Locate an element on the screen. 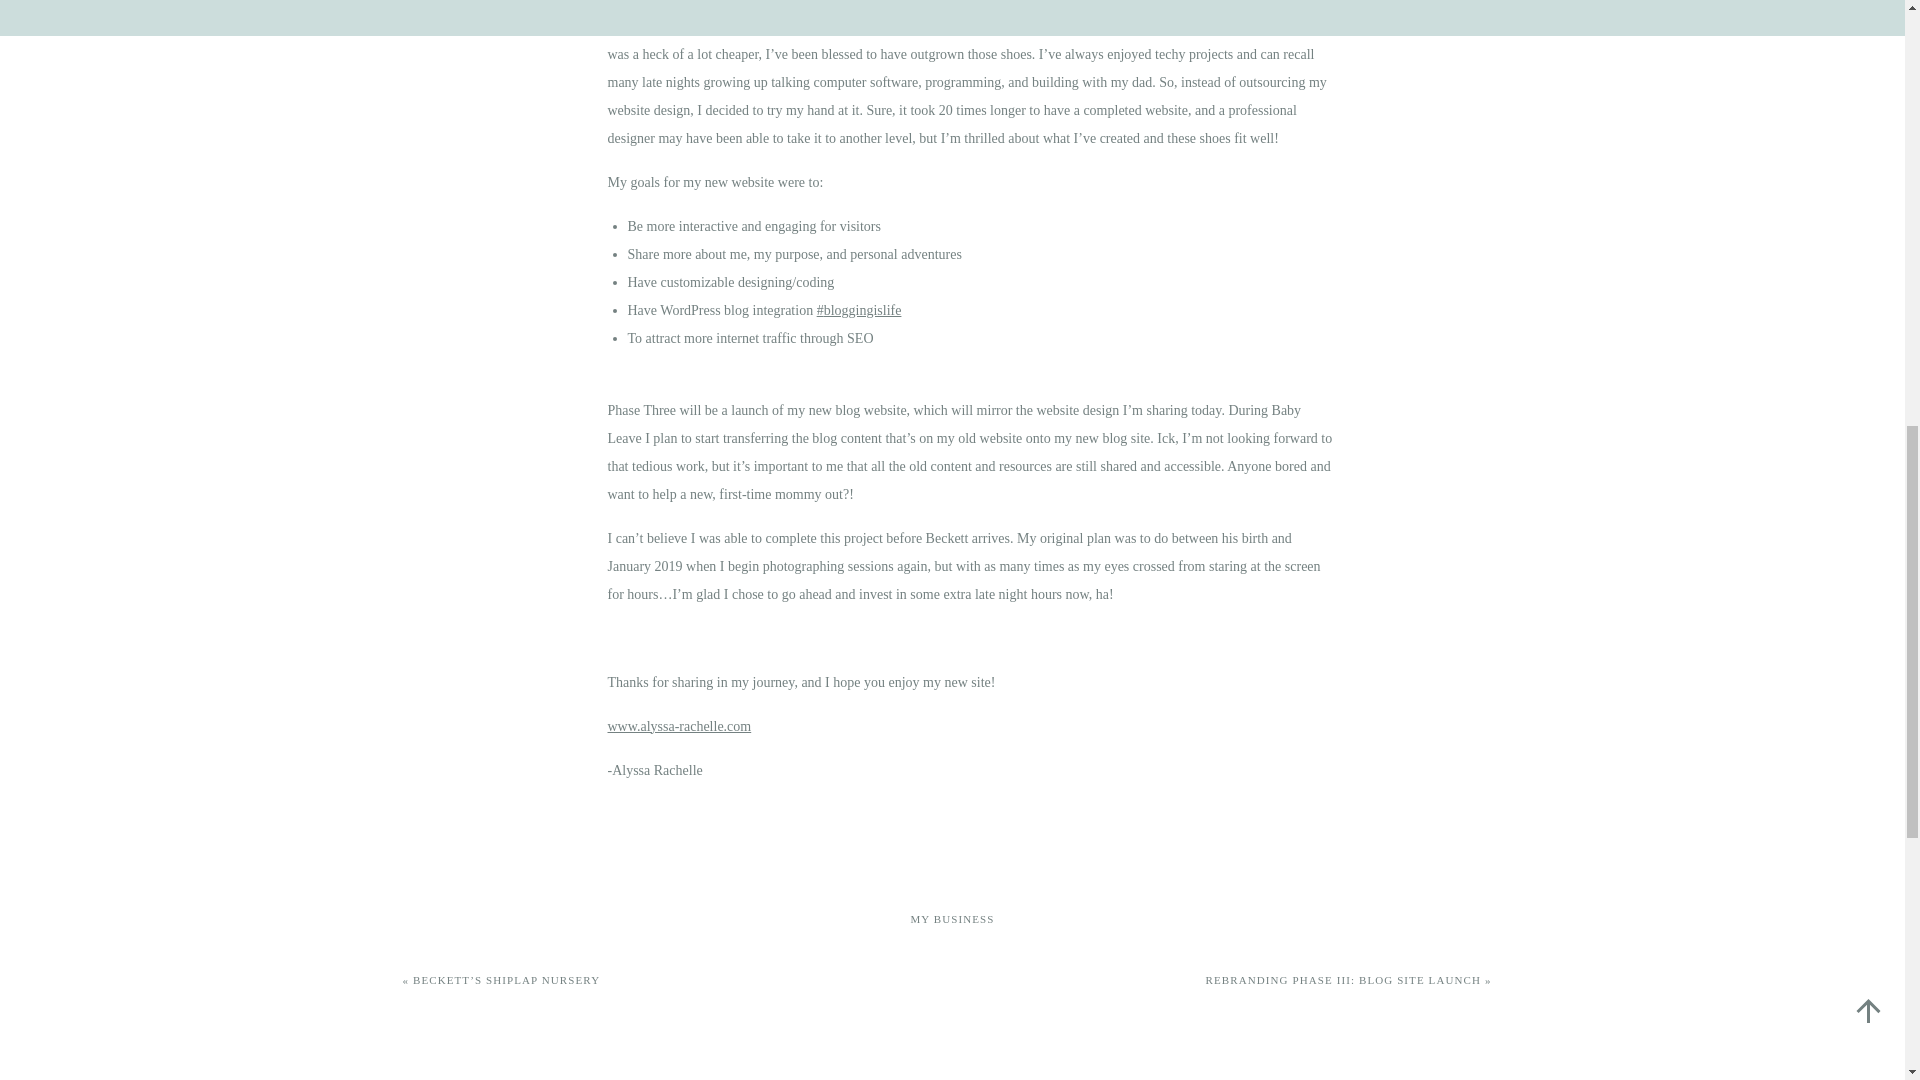 The width and height of the screenshot is (1920, 1080). REBRANDING PHASE III: BLOG SITE LAUNCH is located at coordinates (1344, 980).